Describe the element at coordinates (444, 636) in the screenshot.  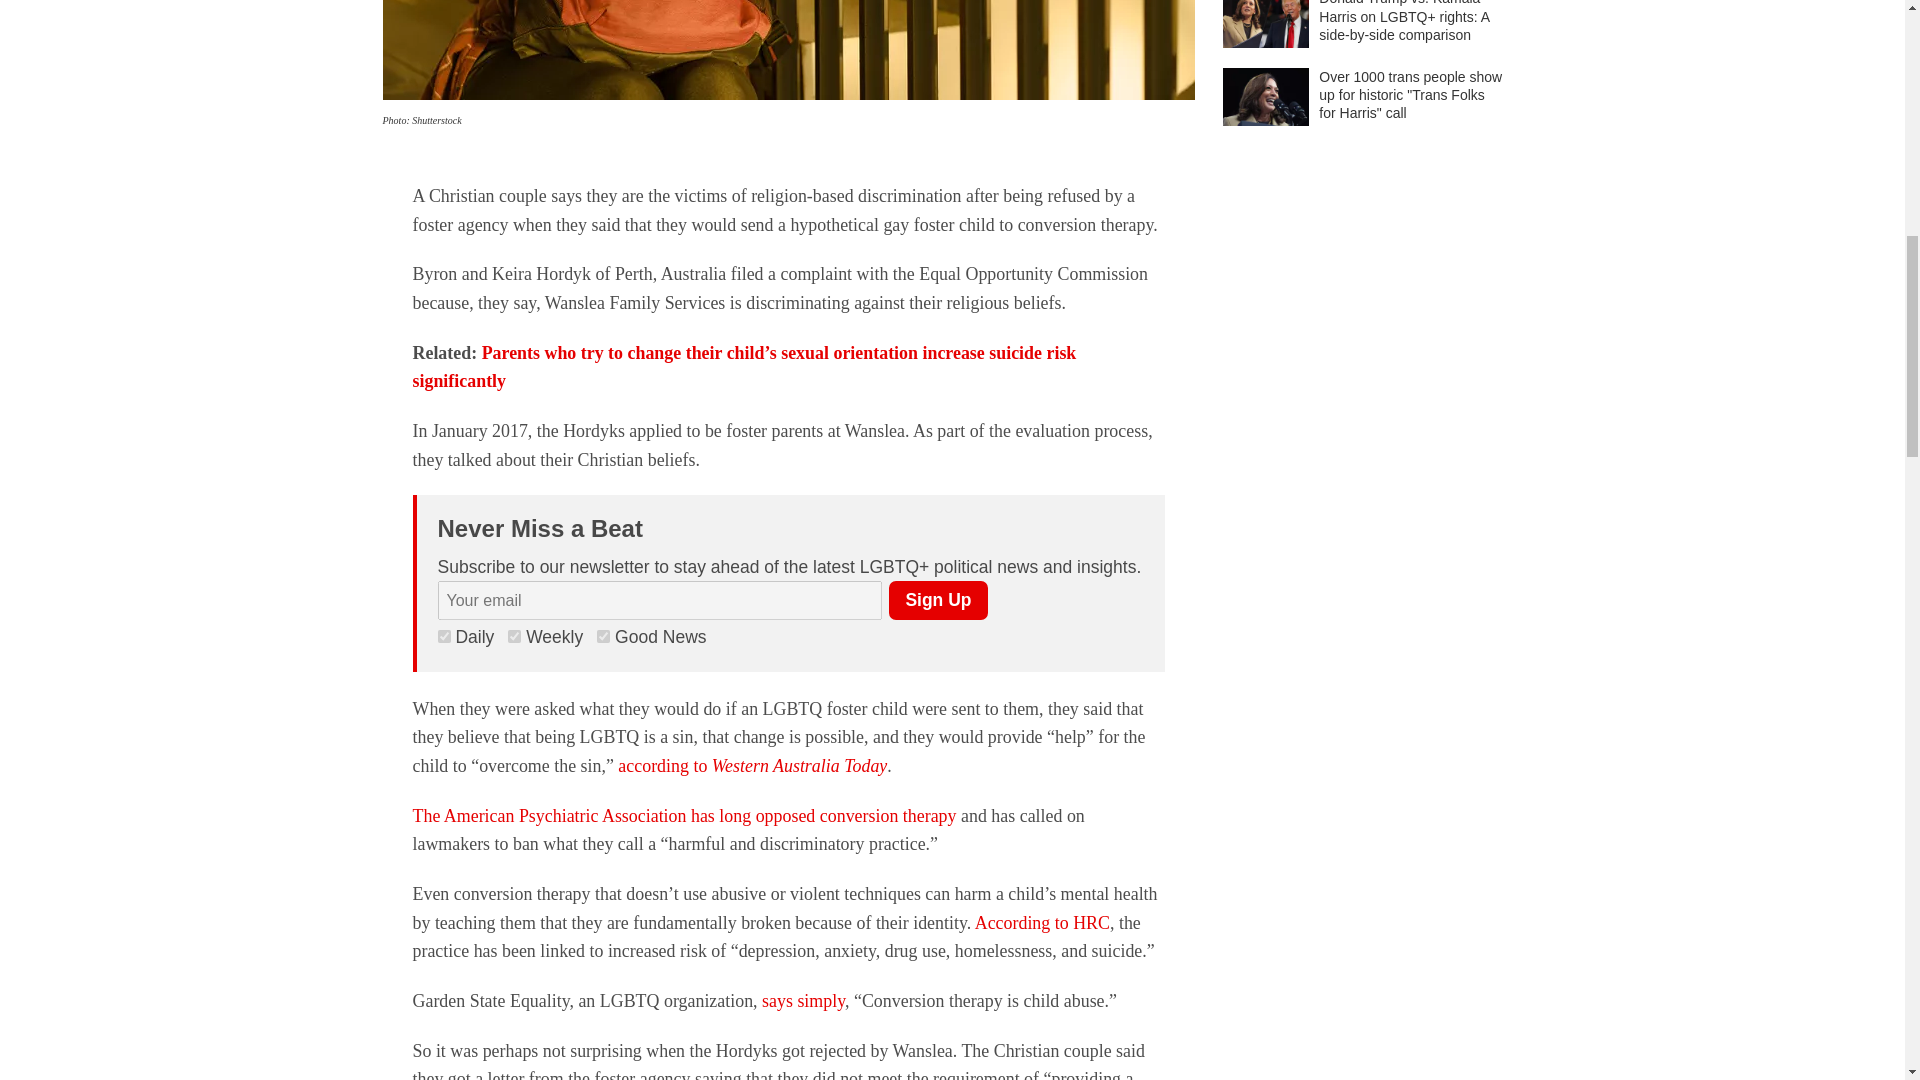
I see `1920885` at that location.